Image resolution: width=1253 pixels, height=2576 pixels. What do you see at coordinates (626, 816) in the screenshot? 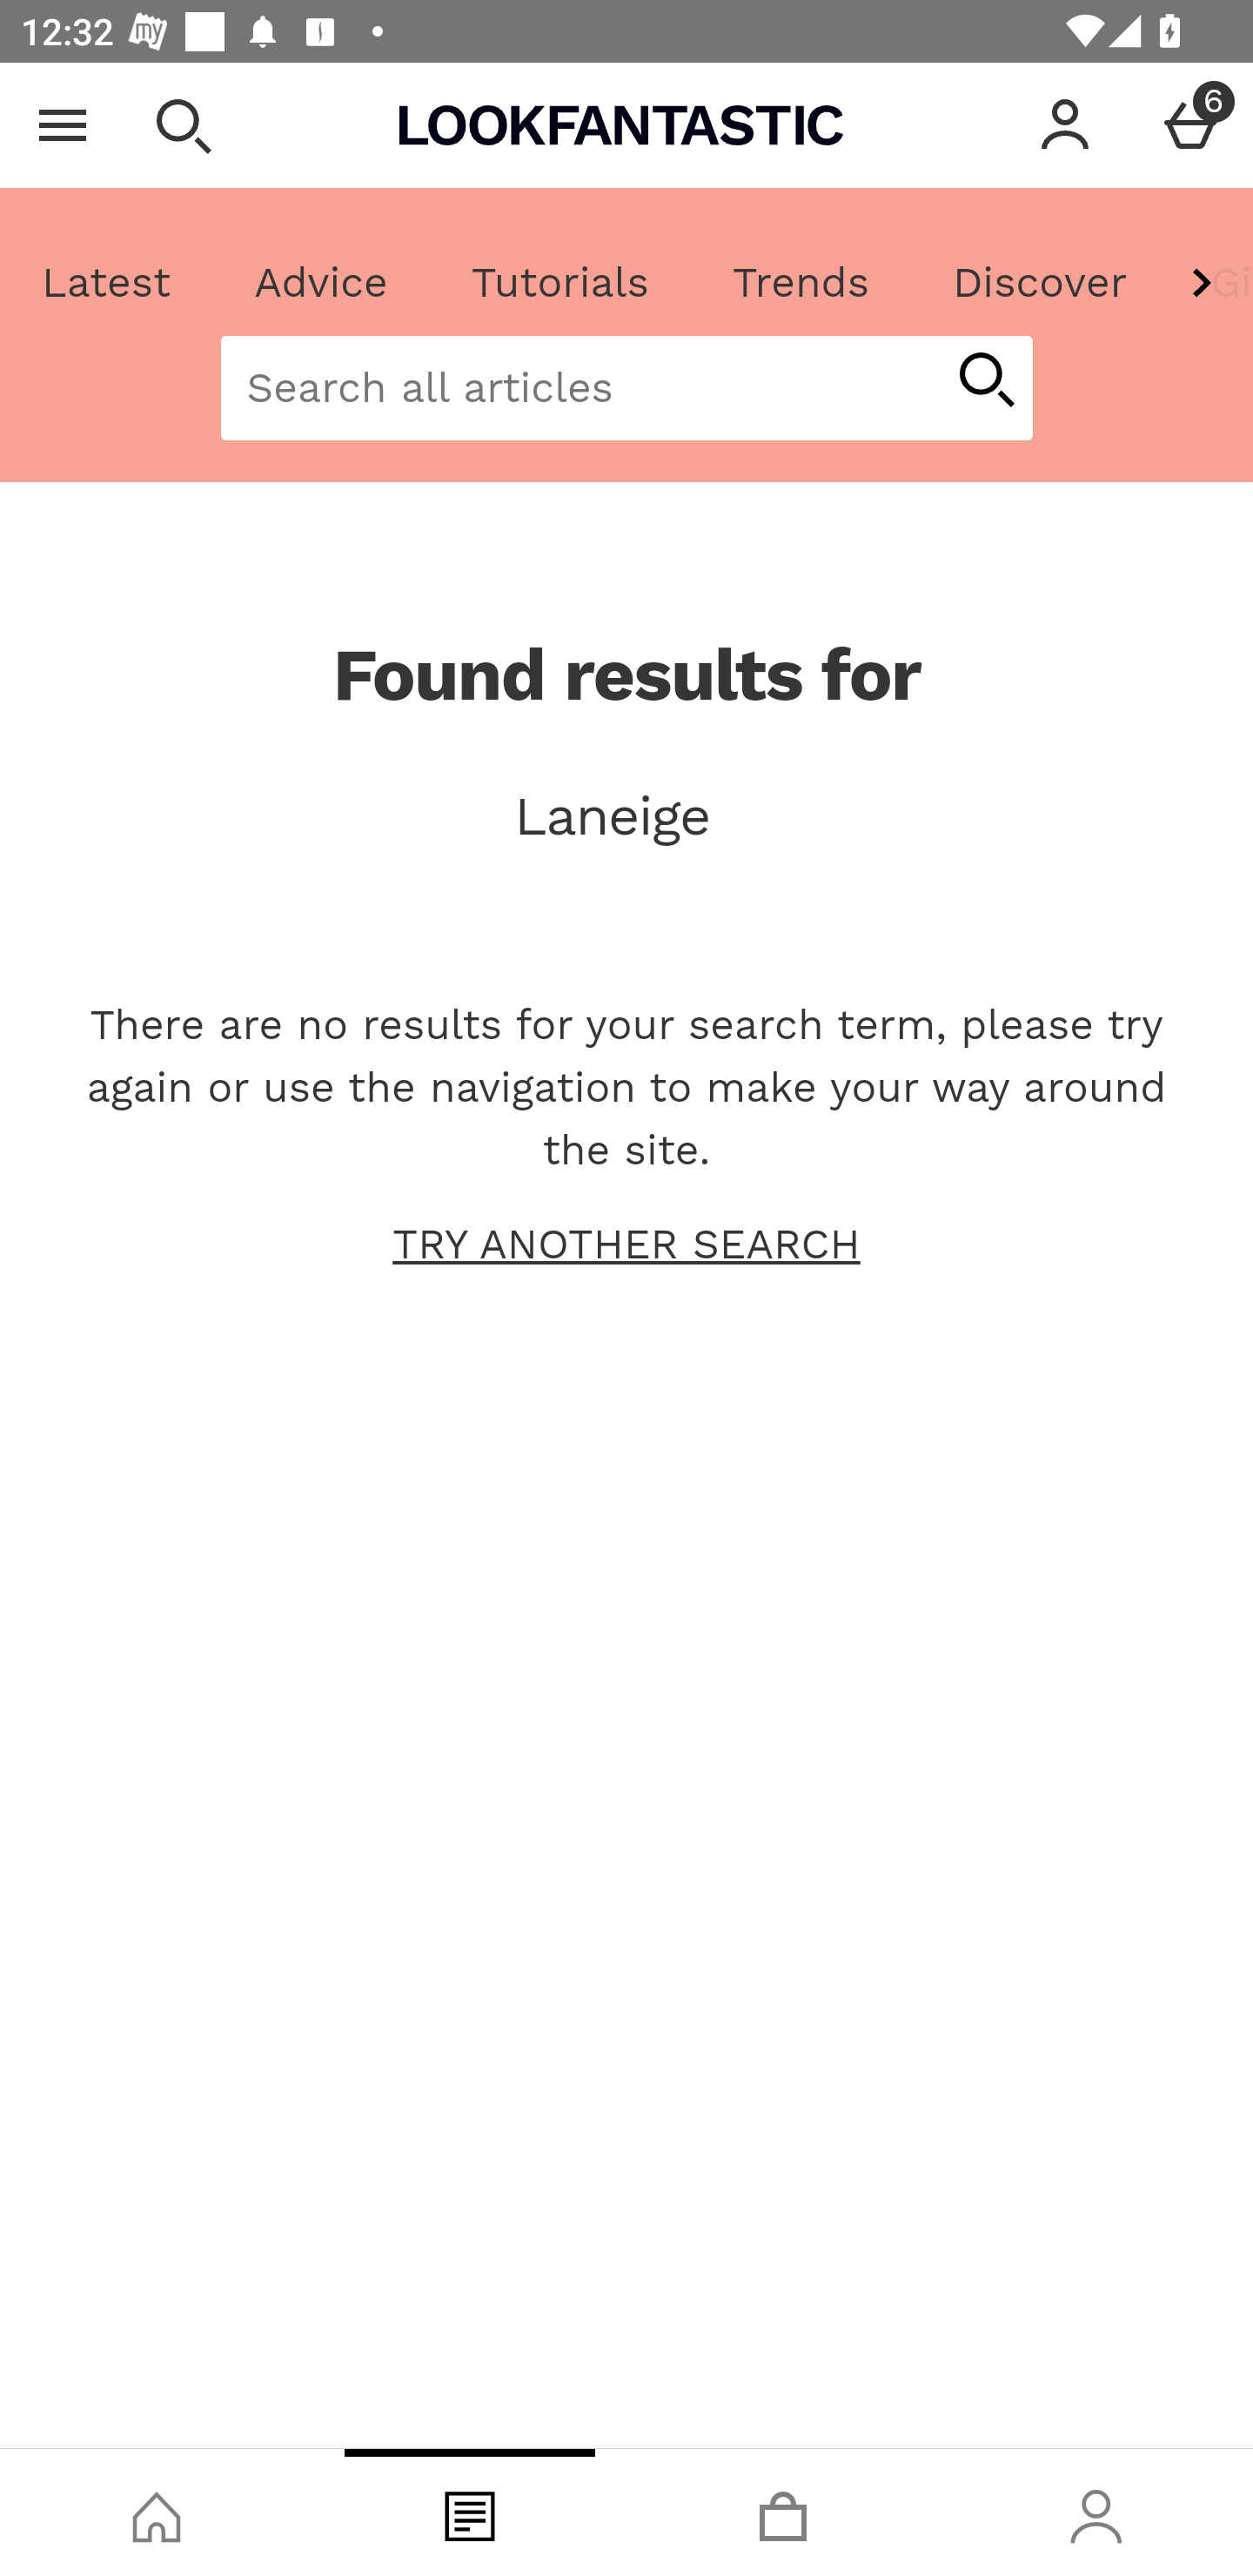
I see `Laneige` at bounding box center [626, 816].